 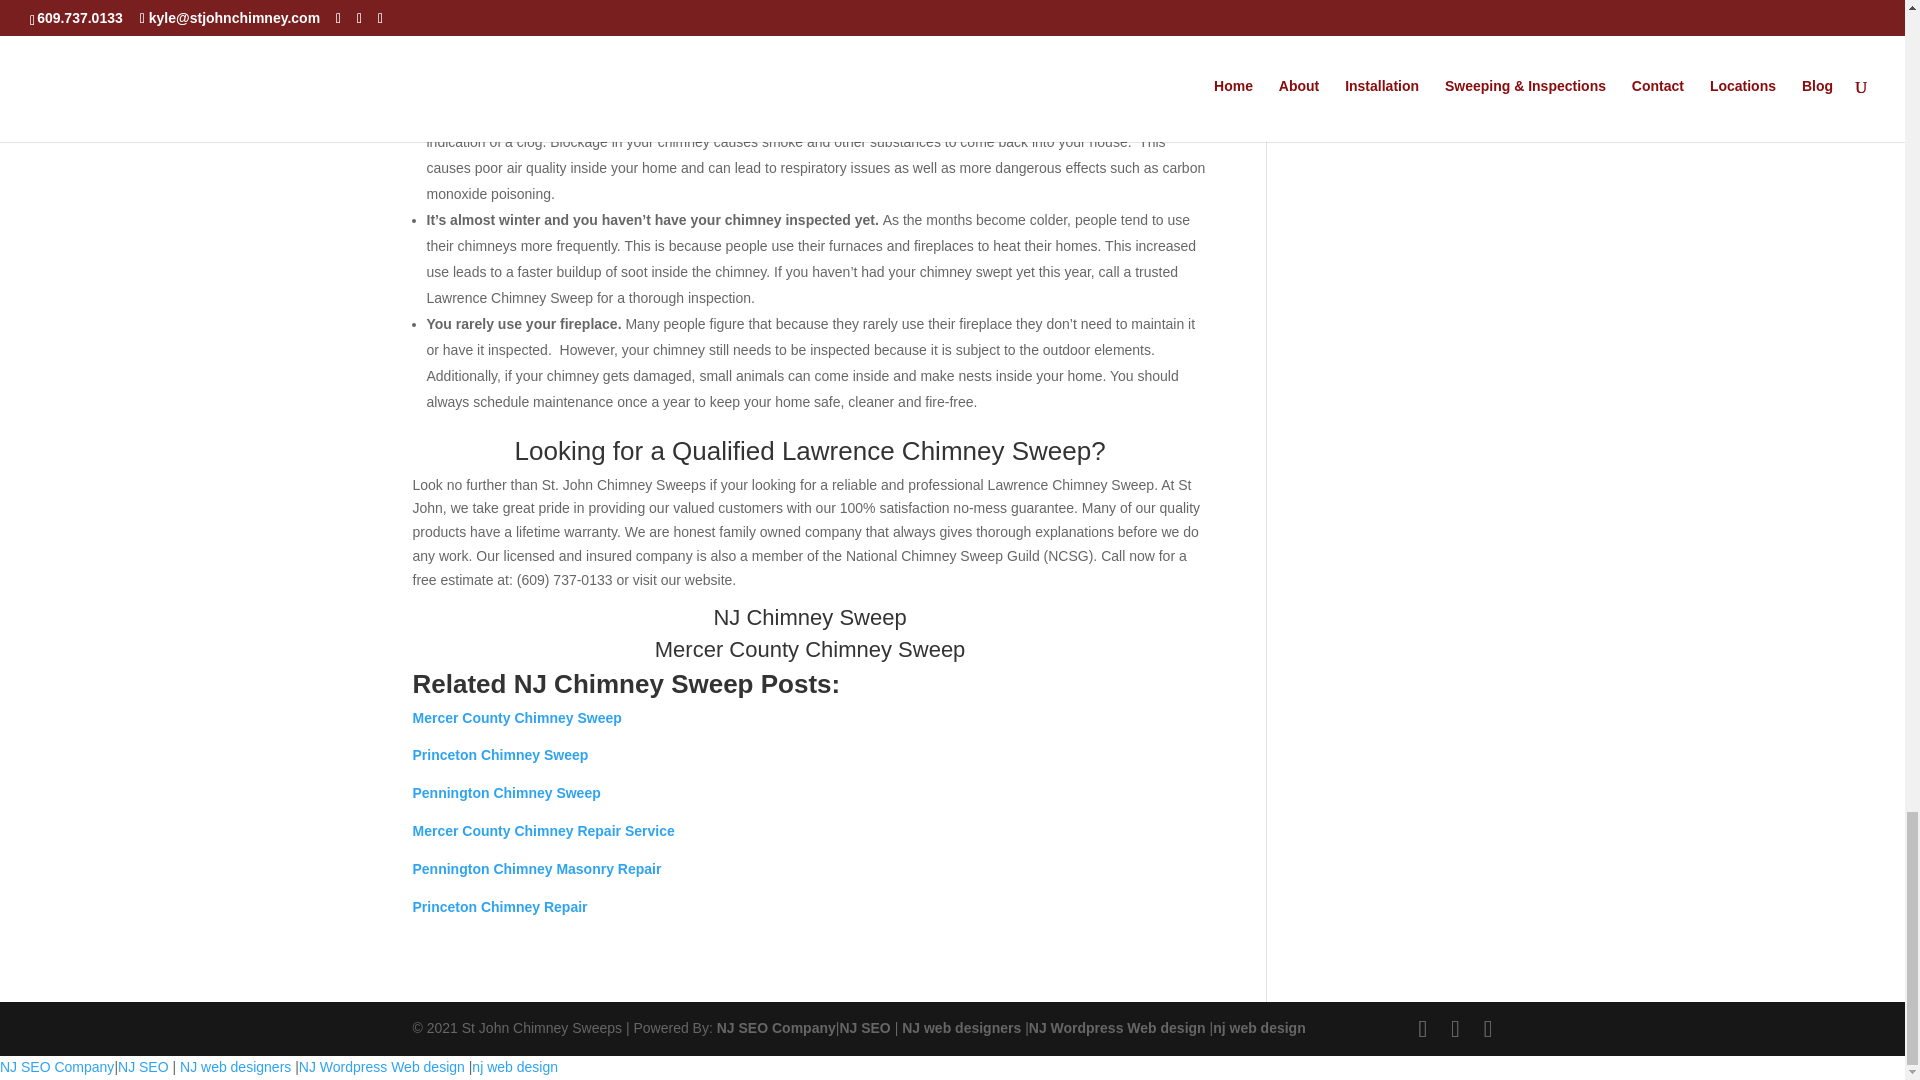 I want to click on Mercer County Chimney Sweep, so click(x=810, y=650).